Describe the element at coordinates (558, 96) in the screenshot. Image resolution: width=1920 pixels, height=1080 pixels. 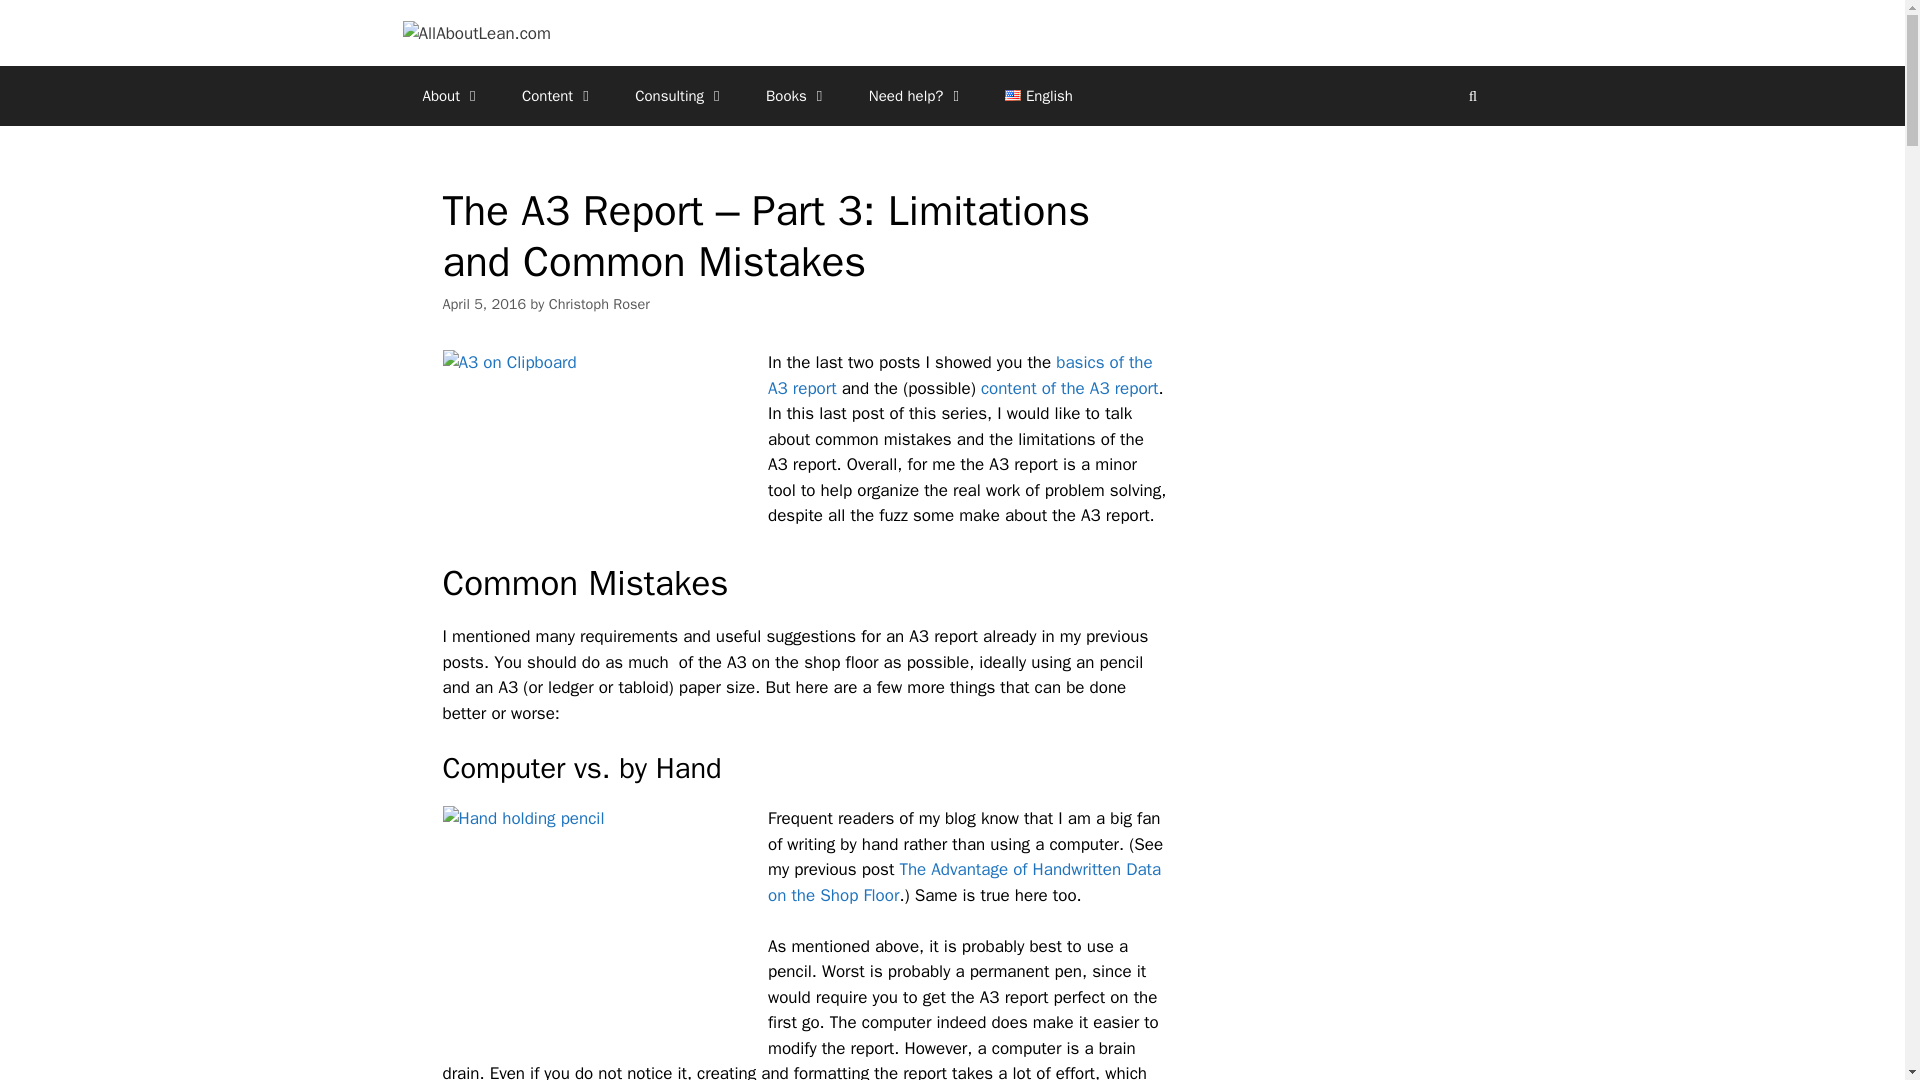
I see `Content` at that location.